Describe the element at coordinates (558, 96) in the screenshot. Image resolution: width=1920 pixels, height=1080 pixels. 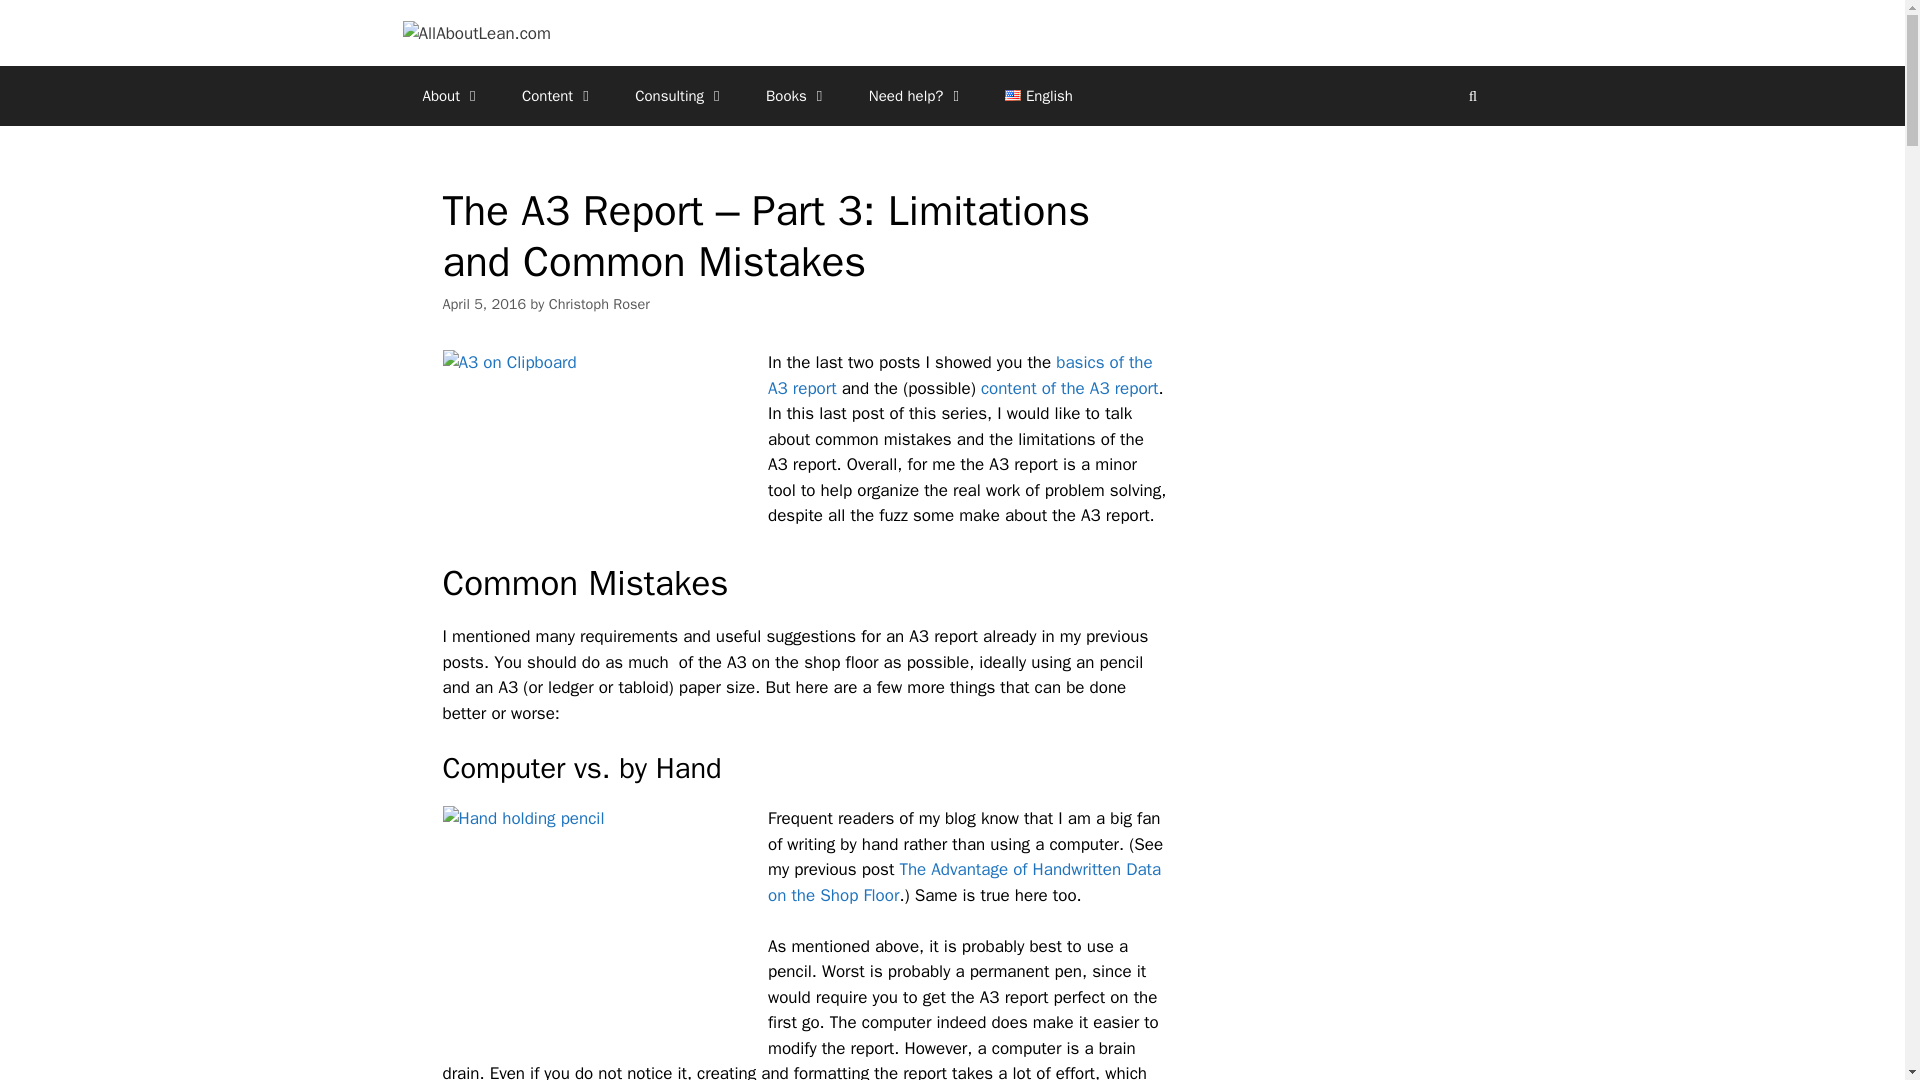
I see `Content` at that location.